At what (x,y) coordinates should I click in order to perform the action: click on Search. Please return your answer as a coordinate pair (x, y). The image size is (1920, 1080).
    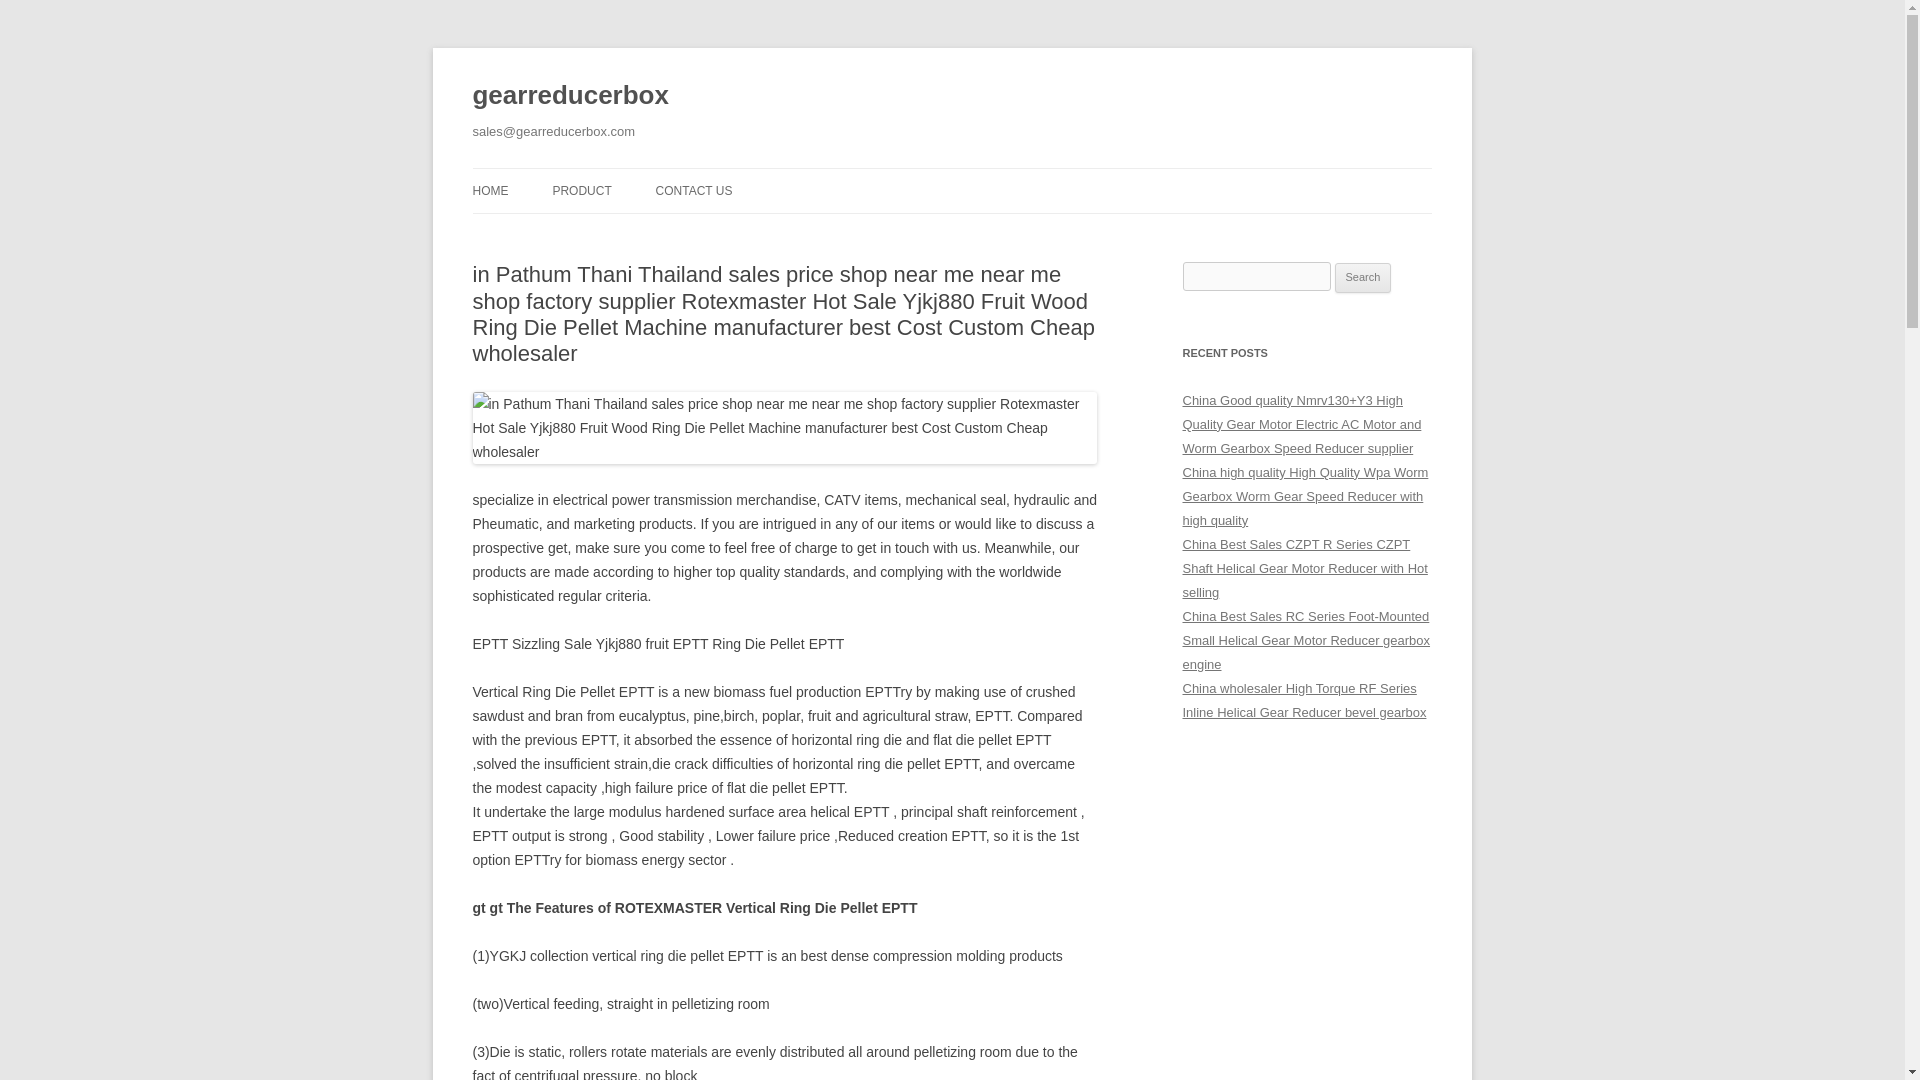
    Looking at the image, I should click on (1363, 278).